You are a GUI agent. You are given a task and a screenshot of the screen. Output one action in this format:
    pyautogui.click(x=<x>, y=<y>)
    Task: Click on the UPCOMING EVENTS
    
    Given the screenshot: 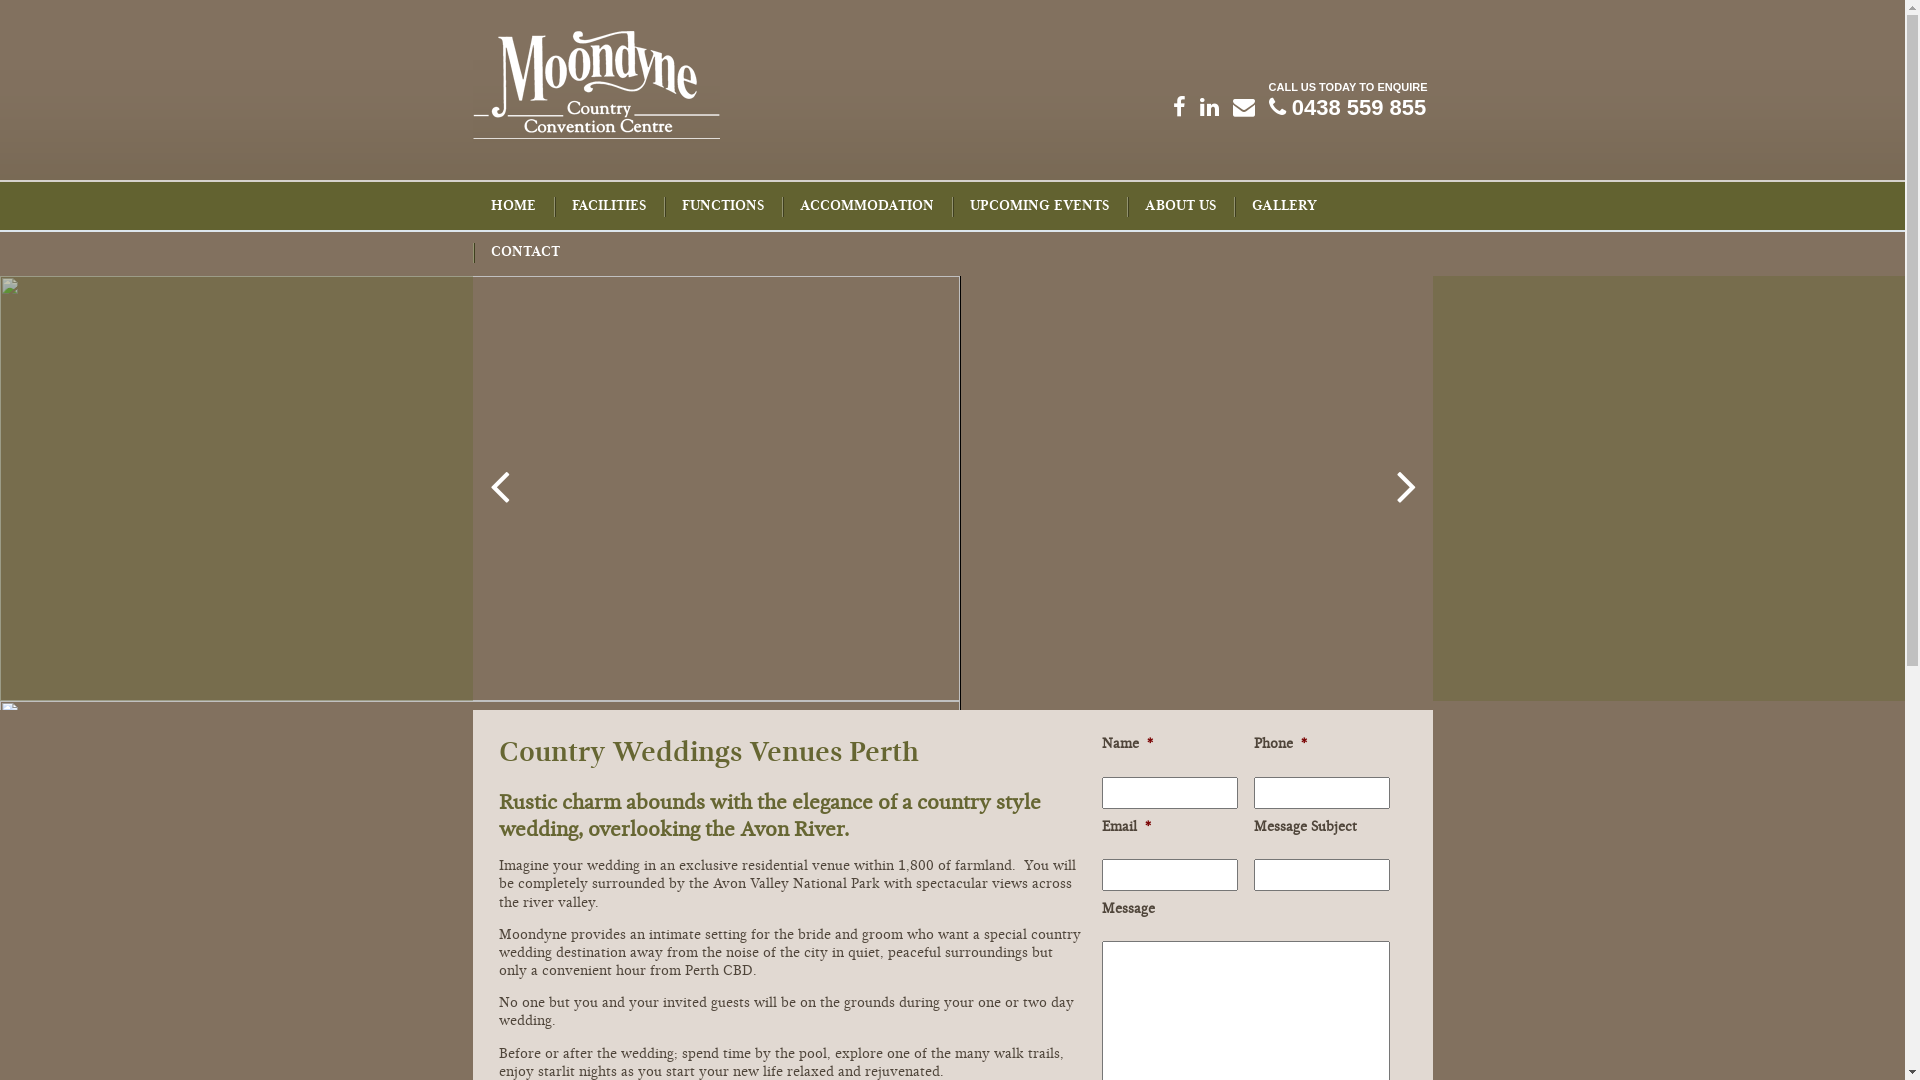 What is the action you would take?
    pyautogui.click(x=1040, y=207)
    